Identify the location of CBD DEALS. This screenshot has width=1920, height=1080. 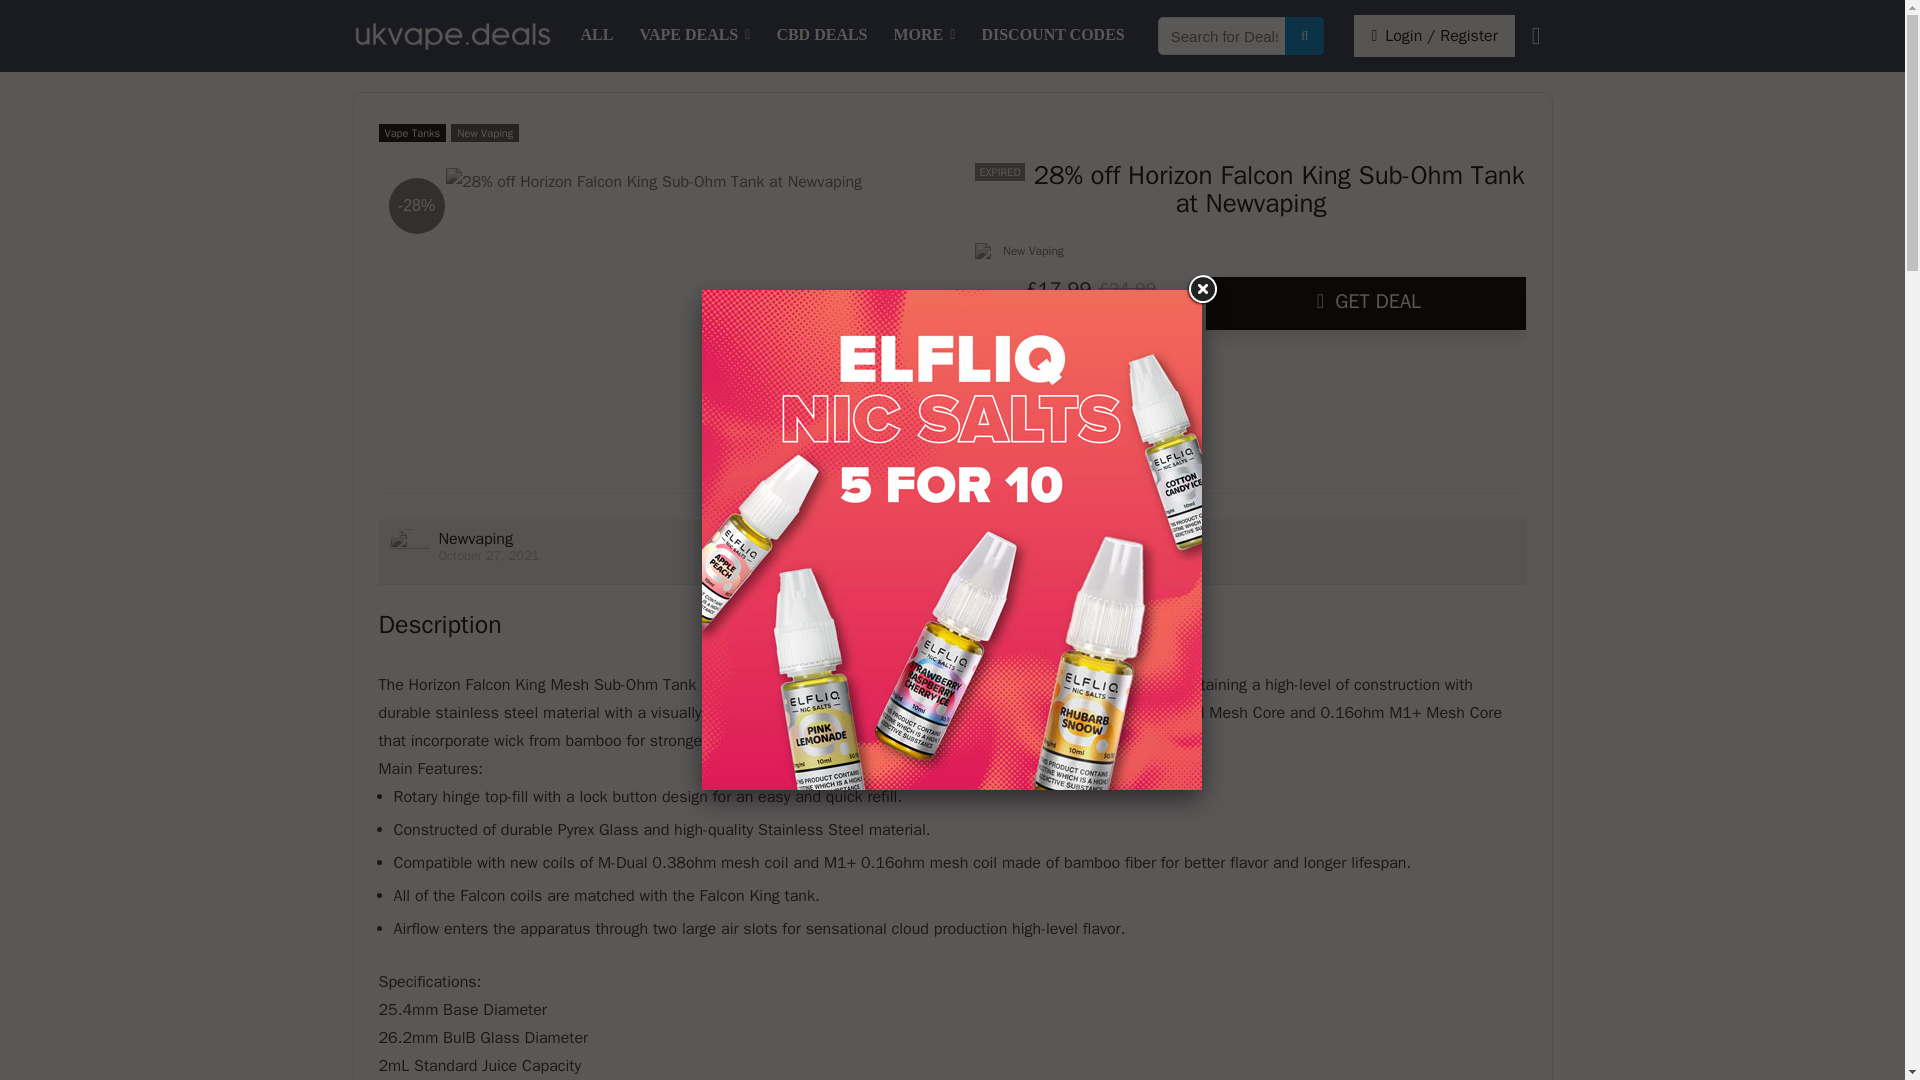
(820, 36).